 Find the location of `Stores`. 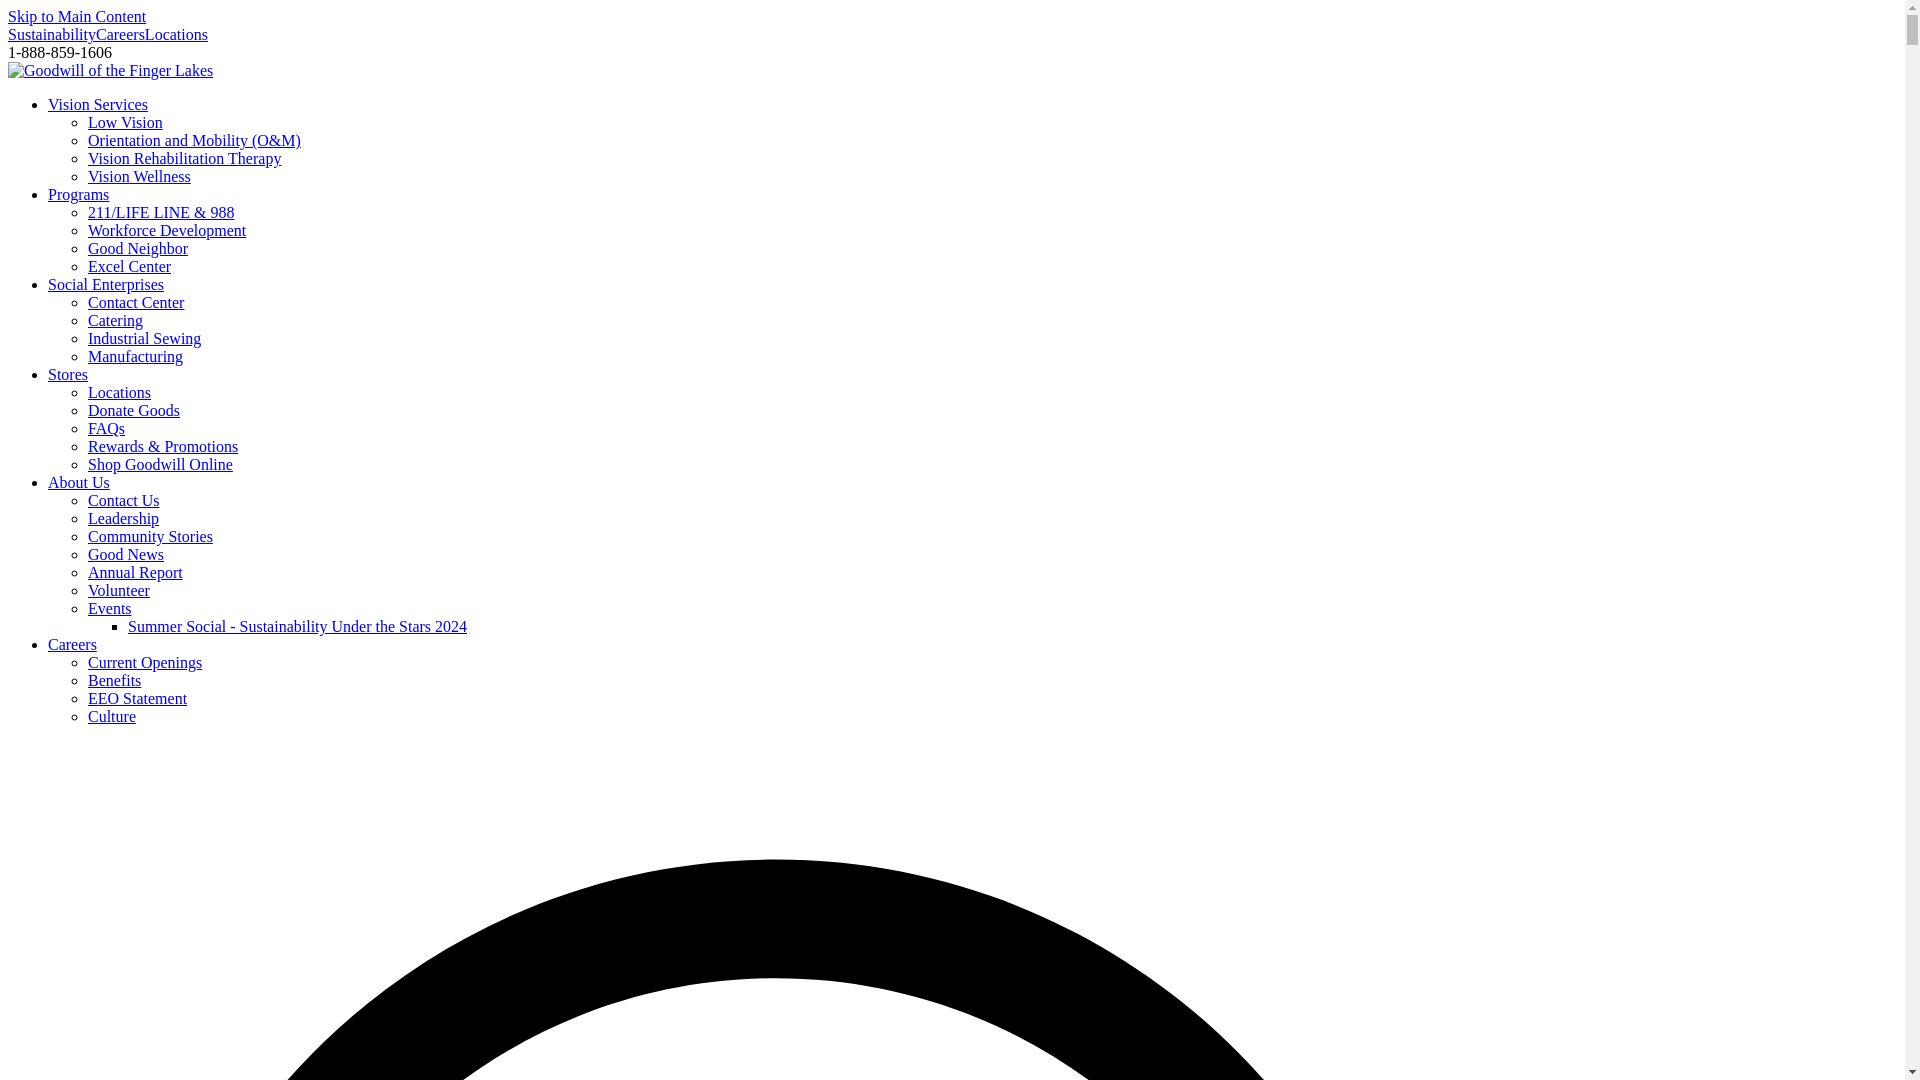

Stores is located at coordinates (68, 374).